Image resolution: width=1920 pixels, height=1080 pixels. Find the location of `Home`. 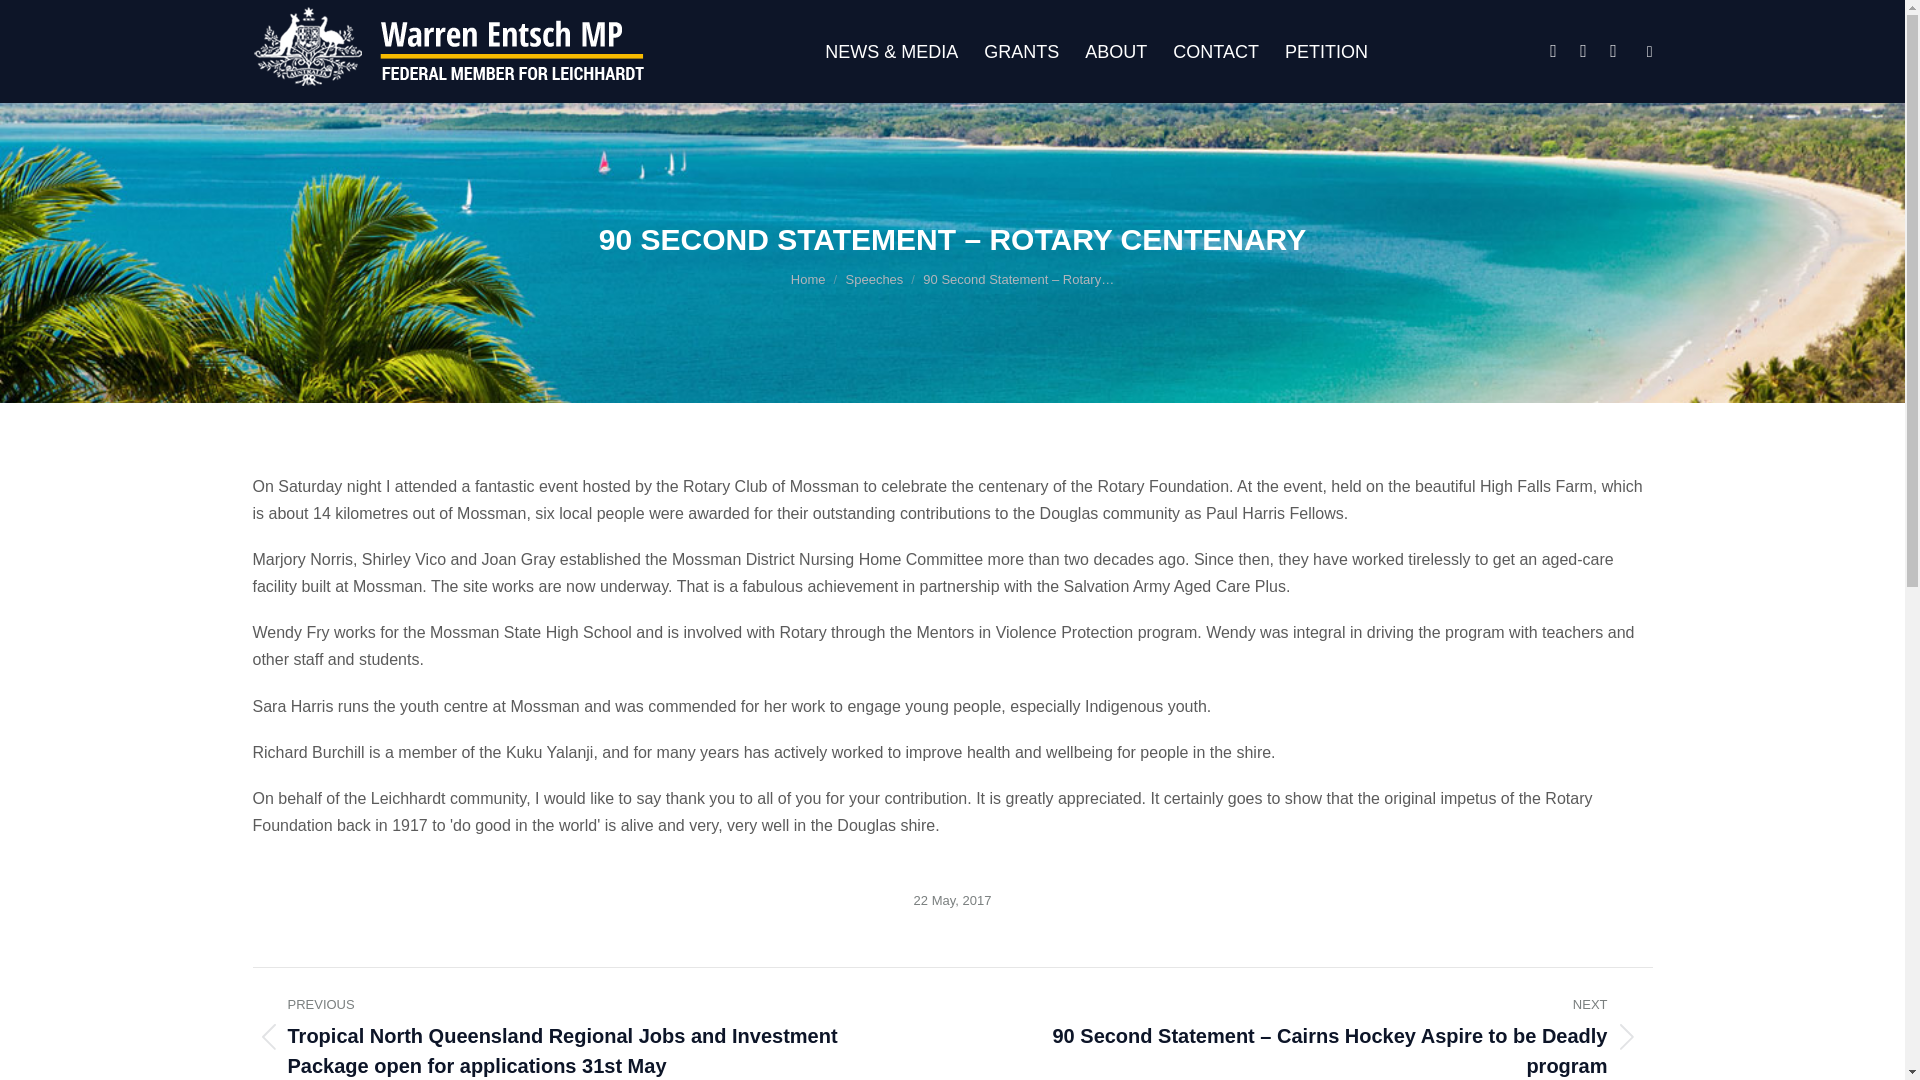

Home is located at coordinates (808, 280).